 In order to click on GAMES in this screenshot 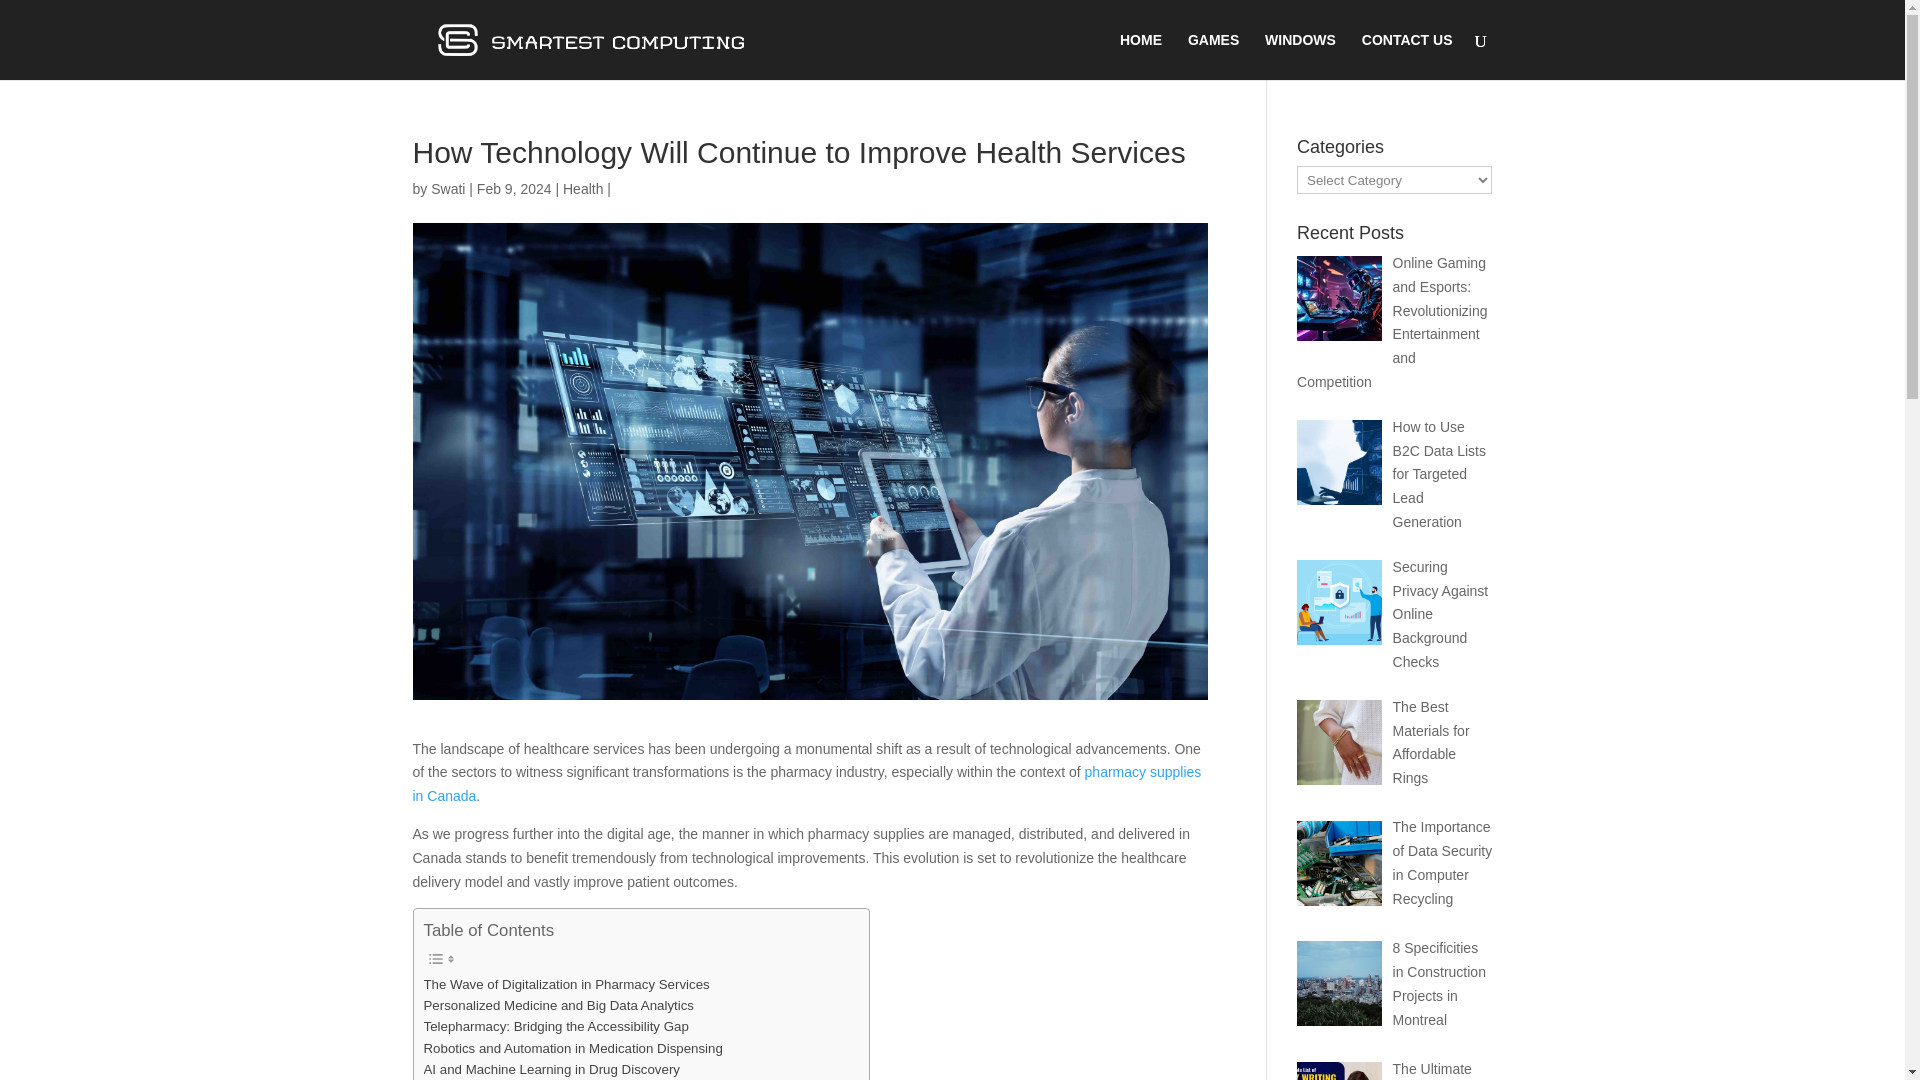, I will do `click(1213, 56)`.